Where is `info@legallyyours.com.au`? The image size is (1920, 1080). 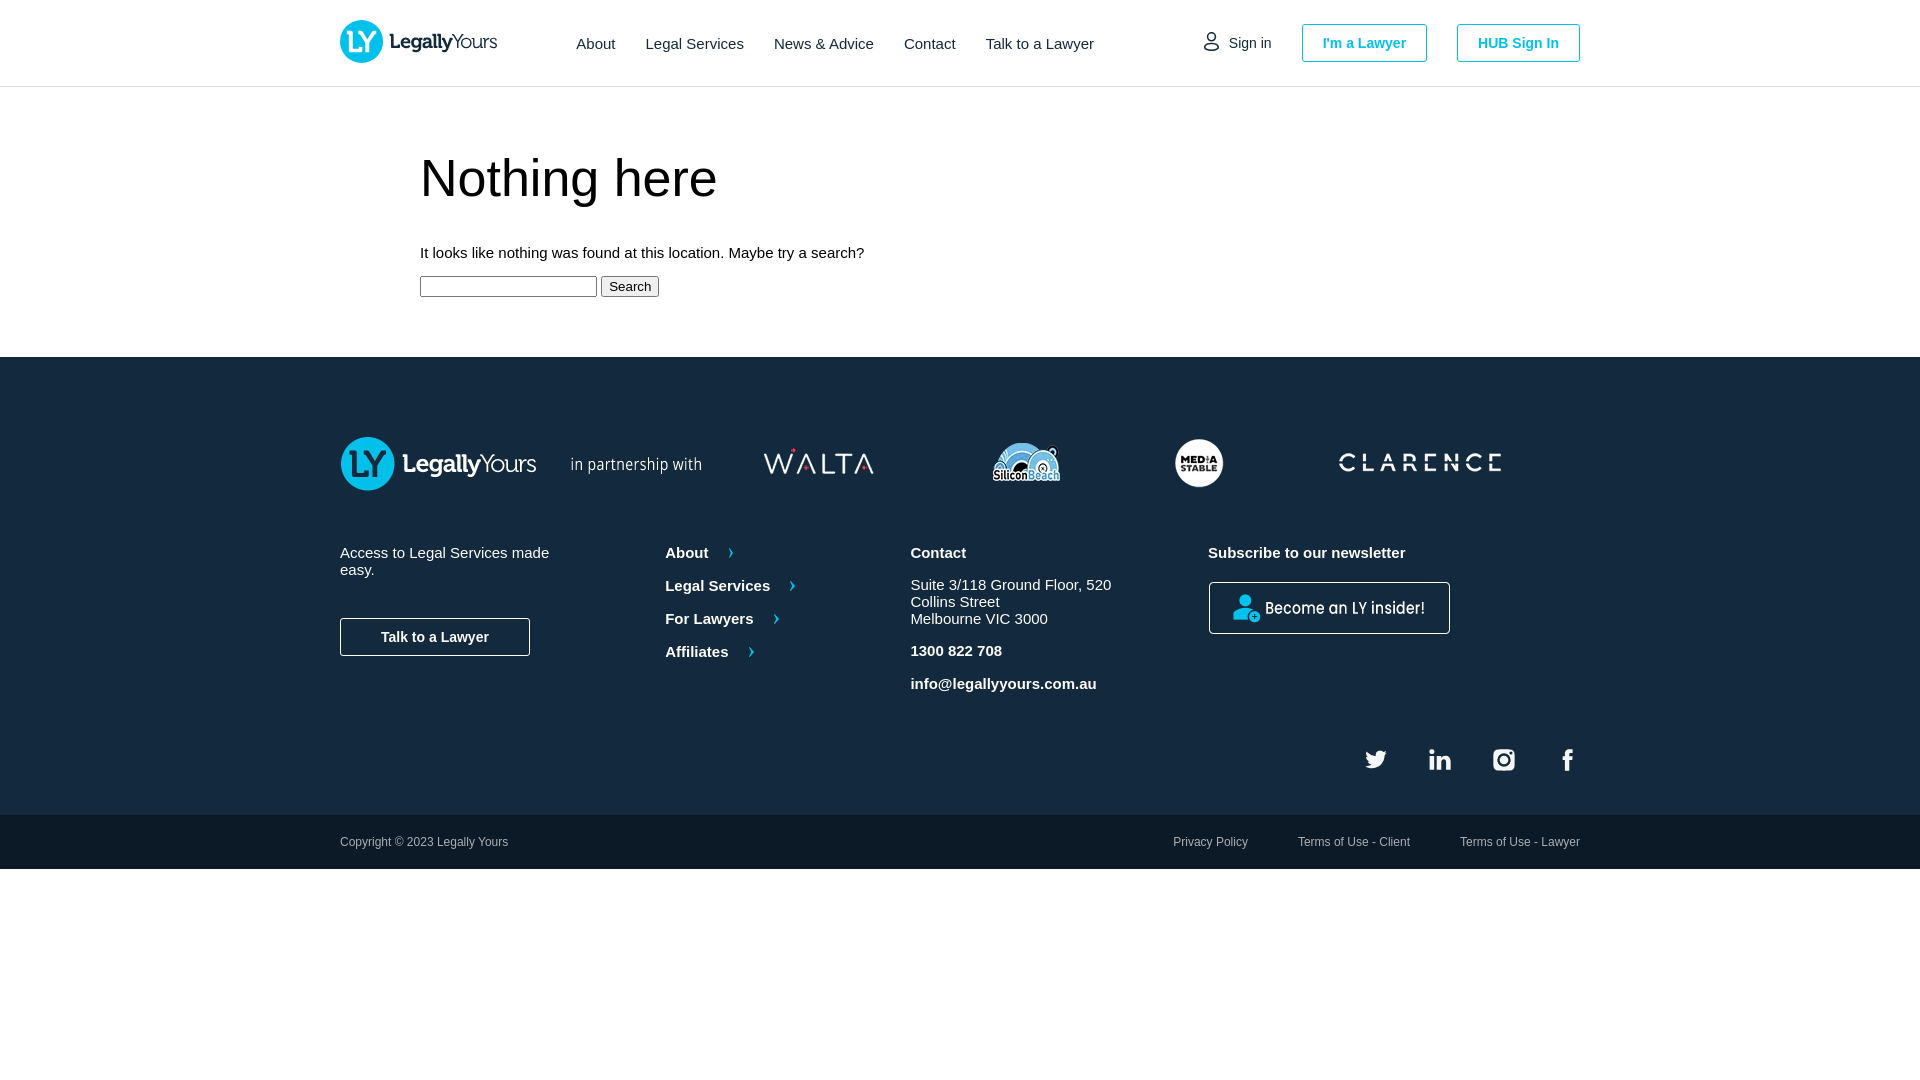 info@legallyyours.com.au is located at coordinates (1032, 684).